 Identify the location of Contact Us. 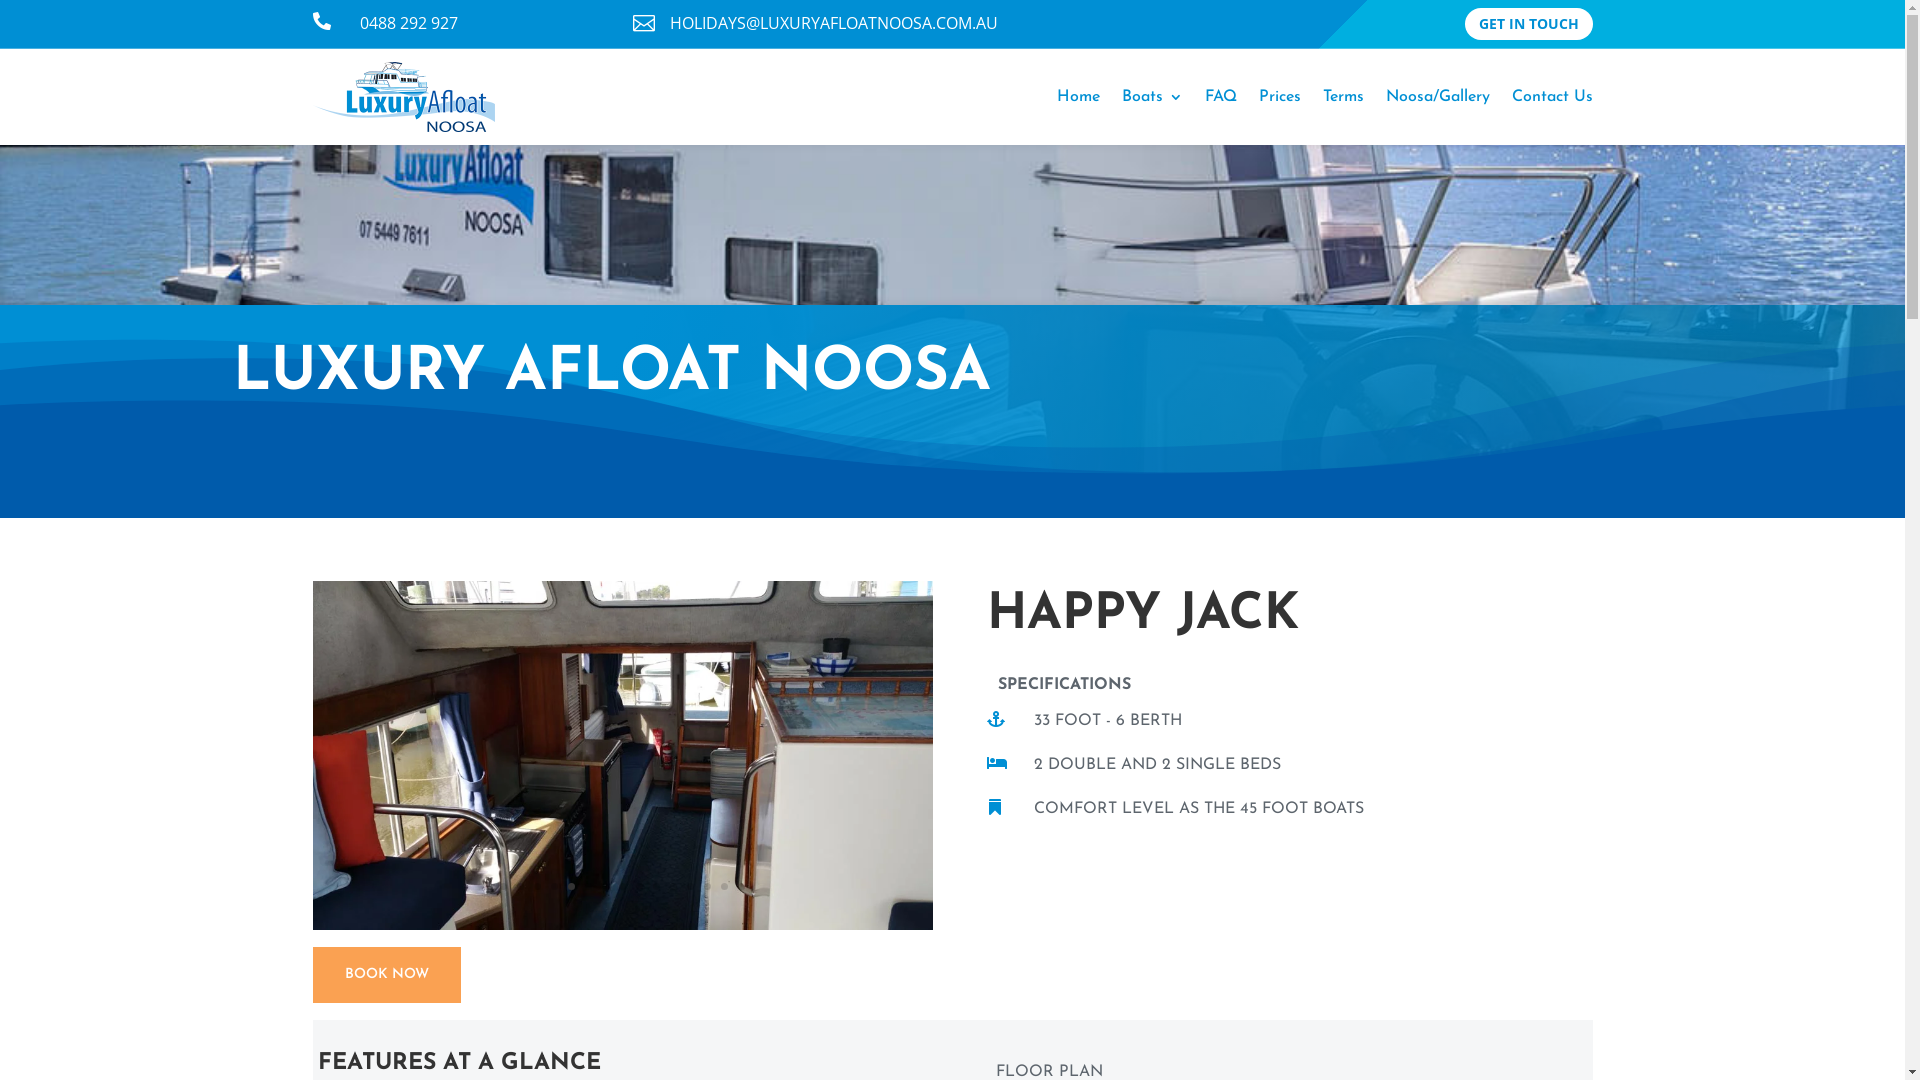
(1552, 97).